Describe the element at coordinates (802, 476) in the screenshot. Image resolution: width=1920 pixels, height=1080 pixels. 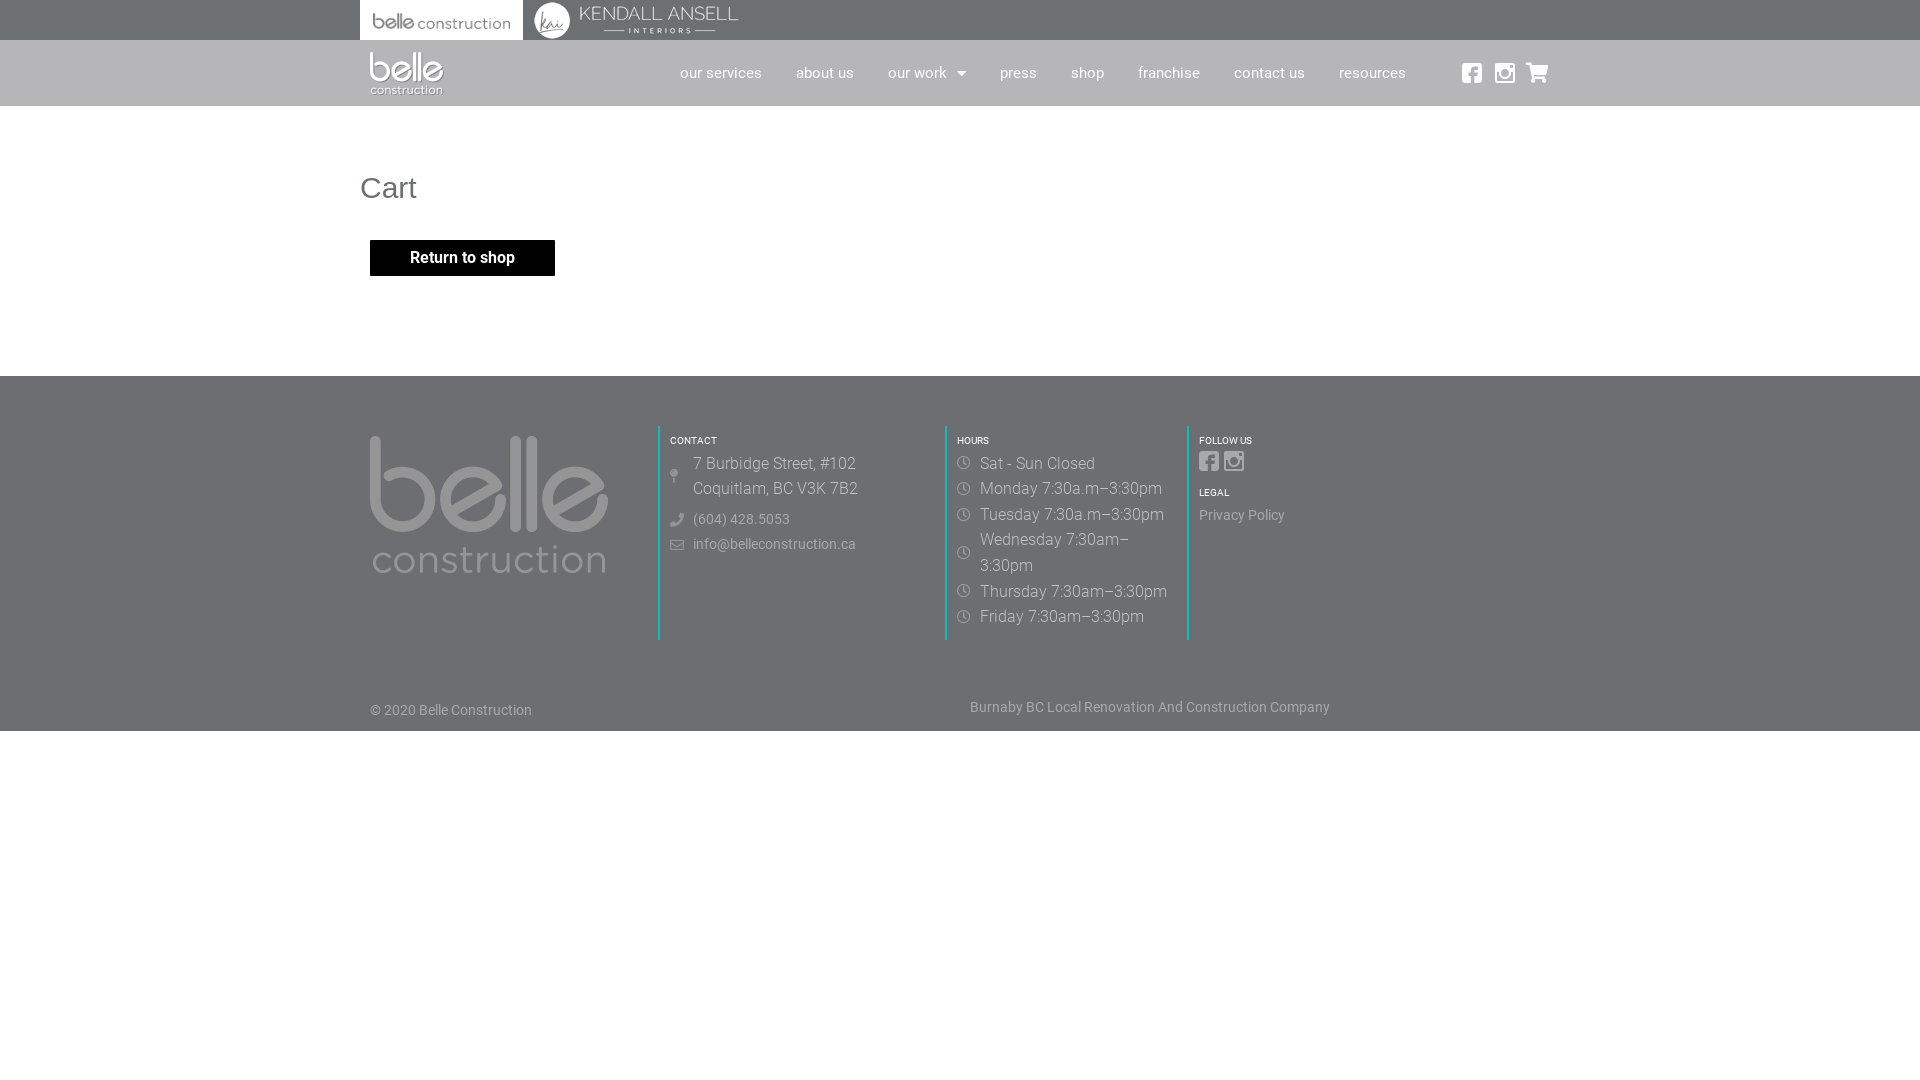
I see `7 Burbidge Street, #102 Coquitlam, BC V3K 7B2` at that location.